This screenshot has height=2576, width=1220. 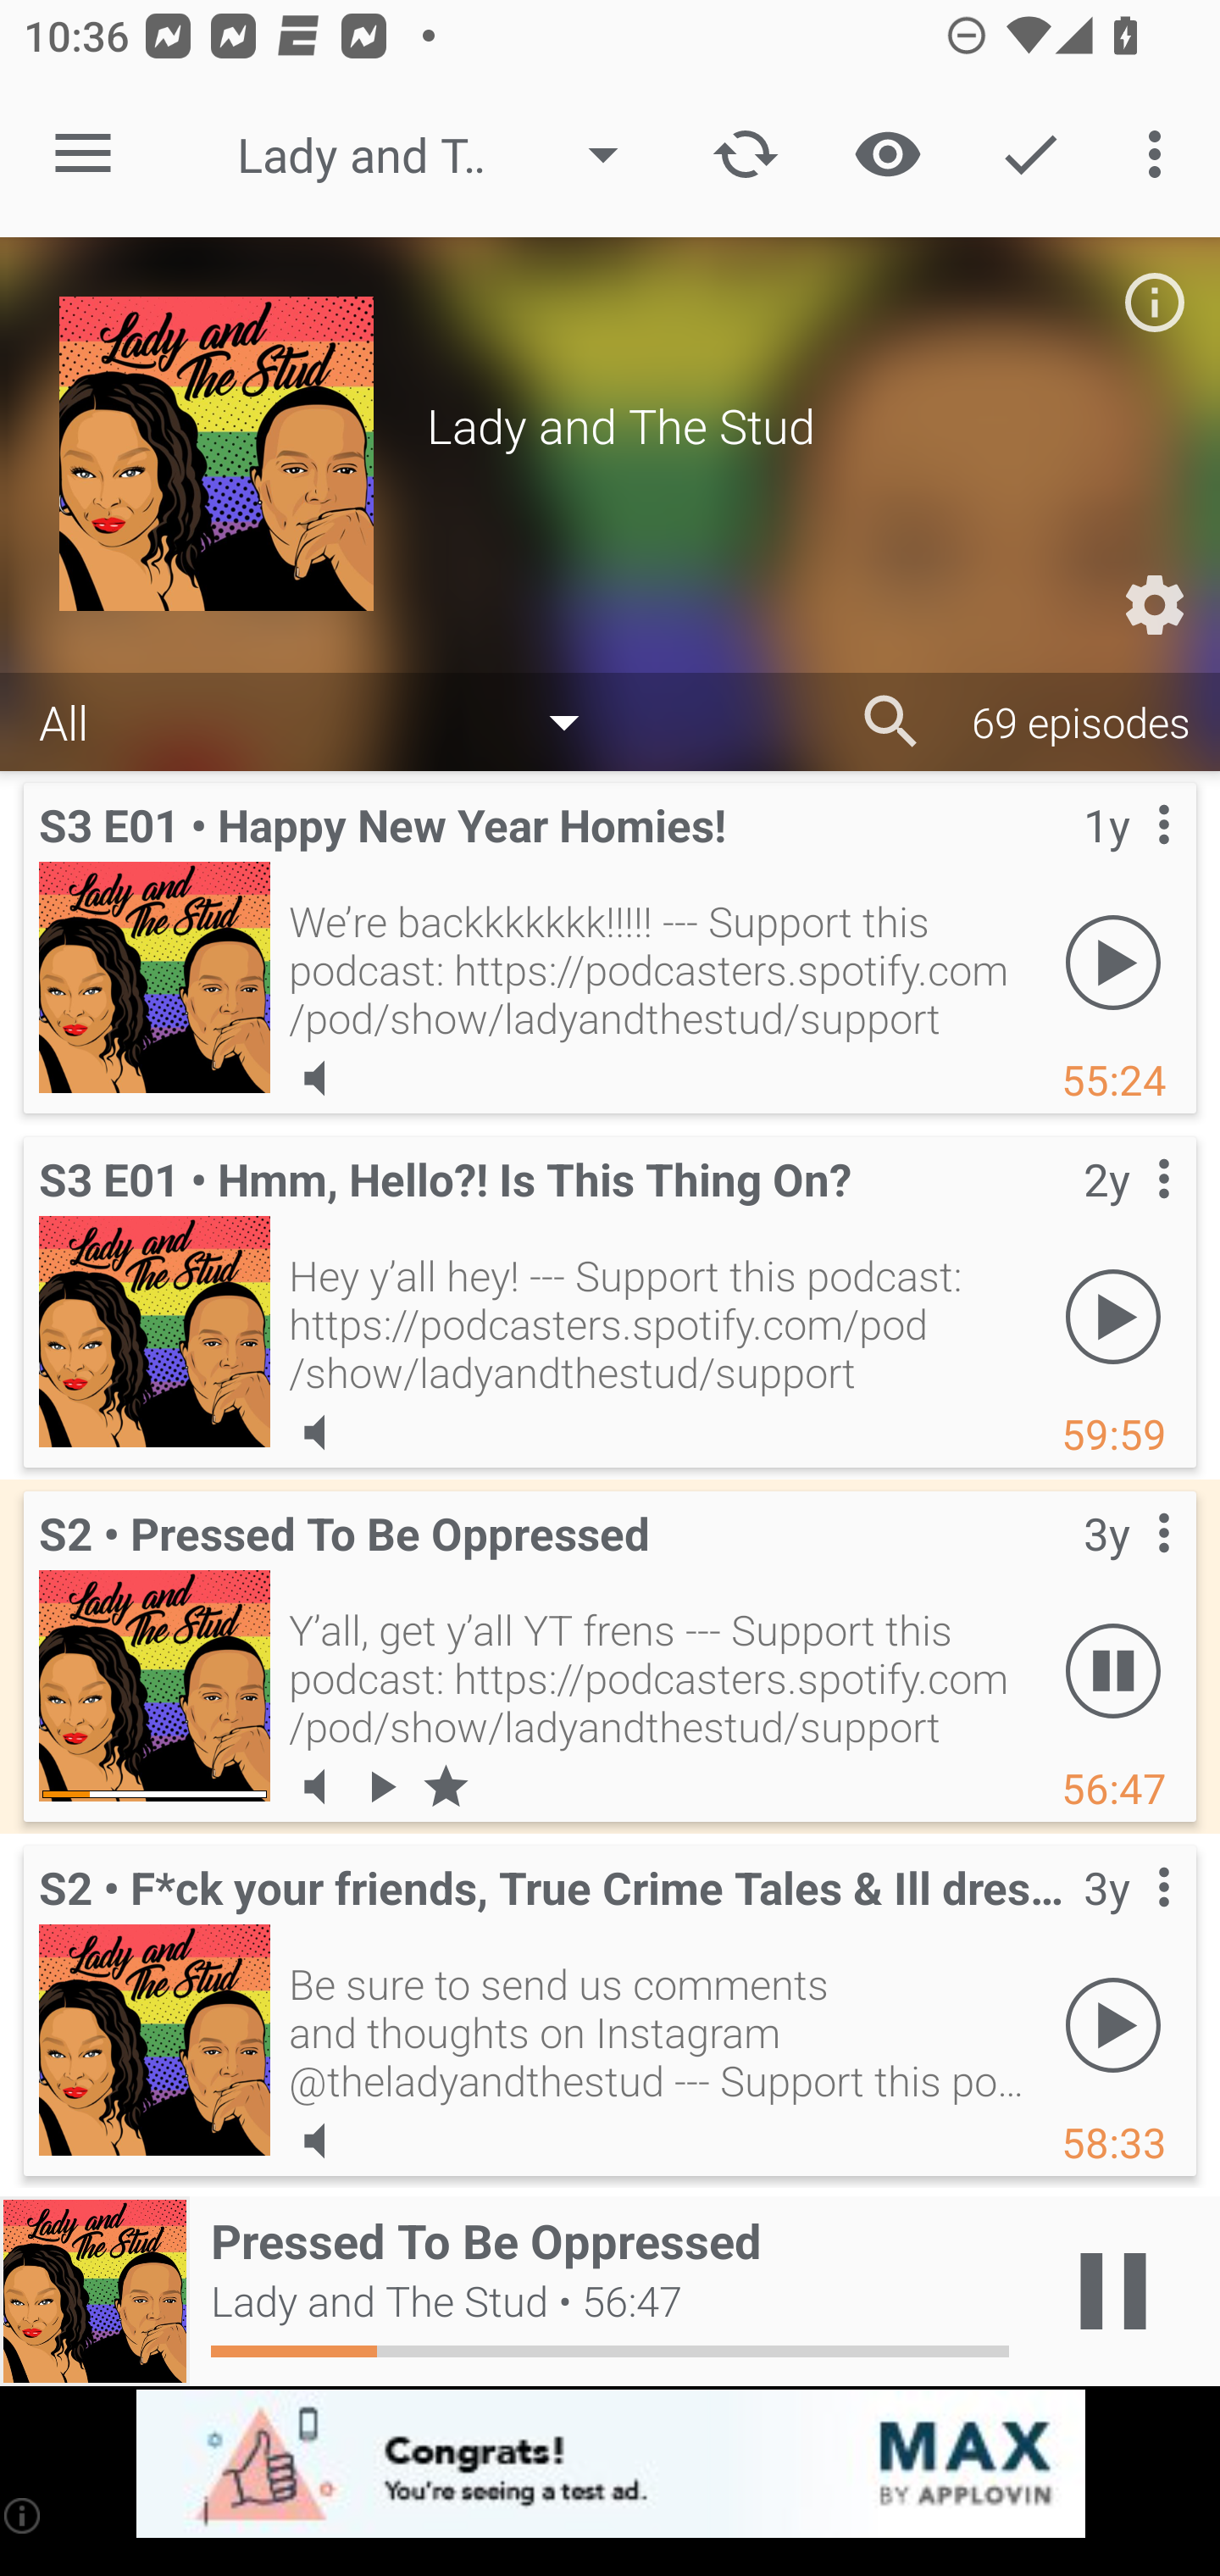 I want to click on Podcast description, so click(x=1154, y=302).